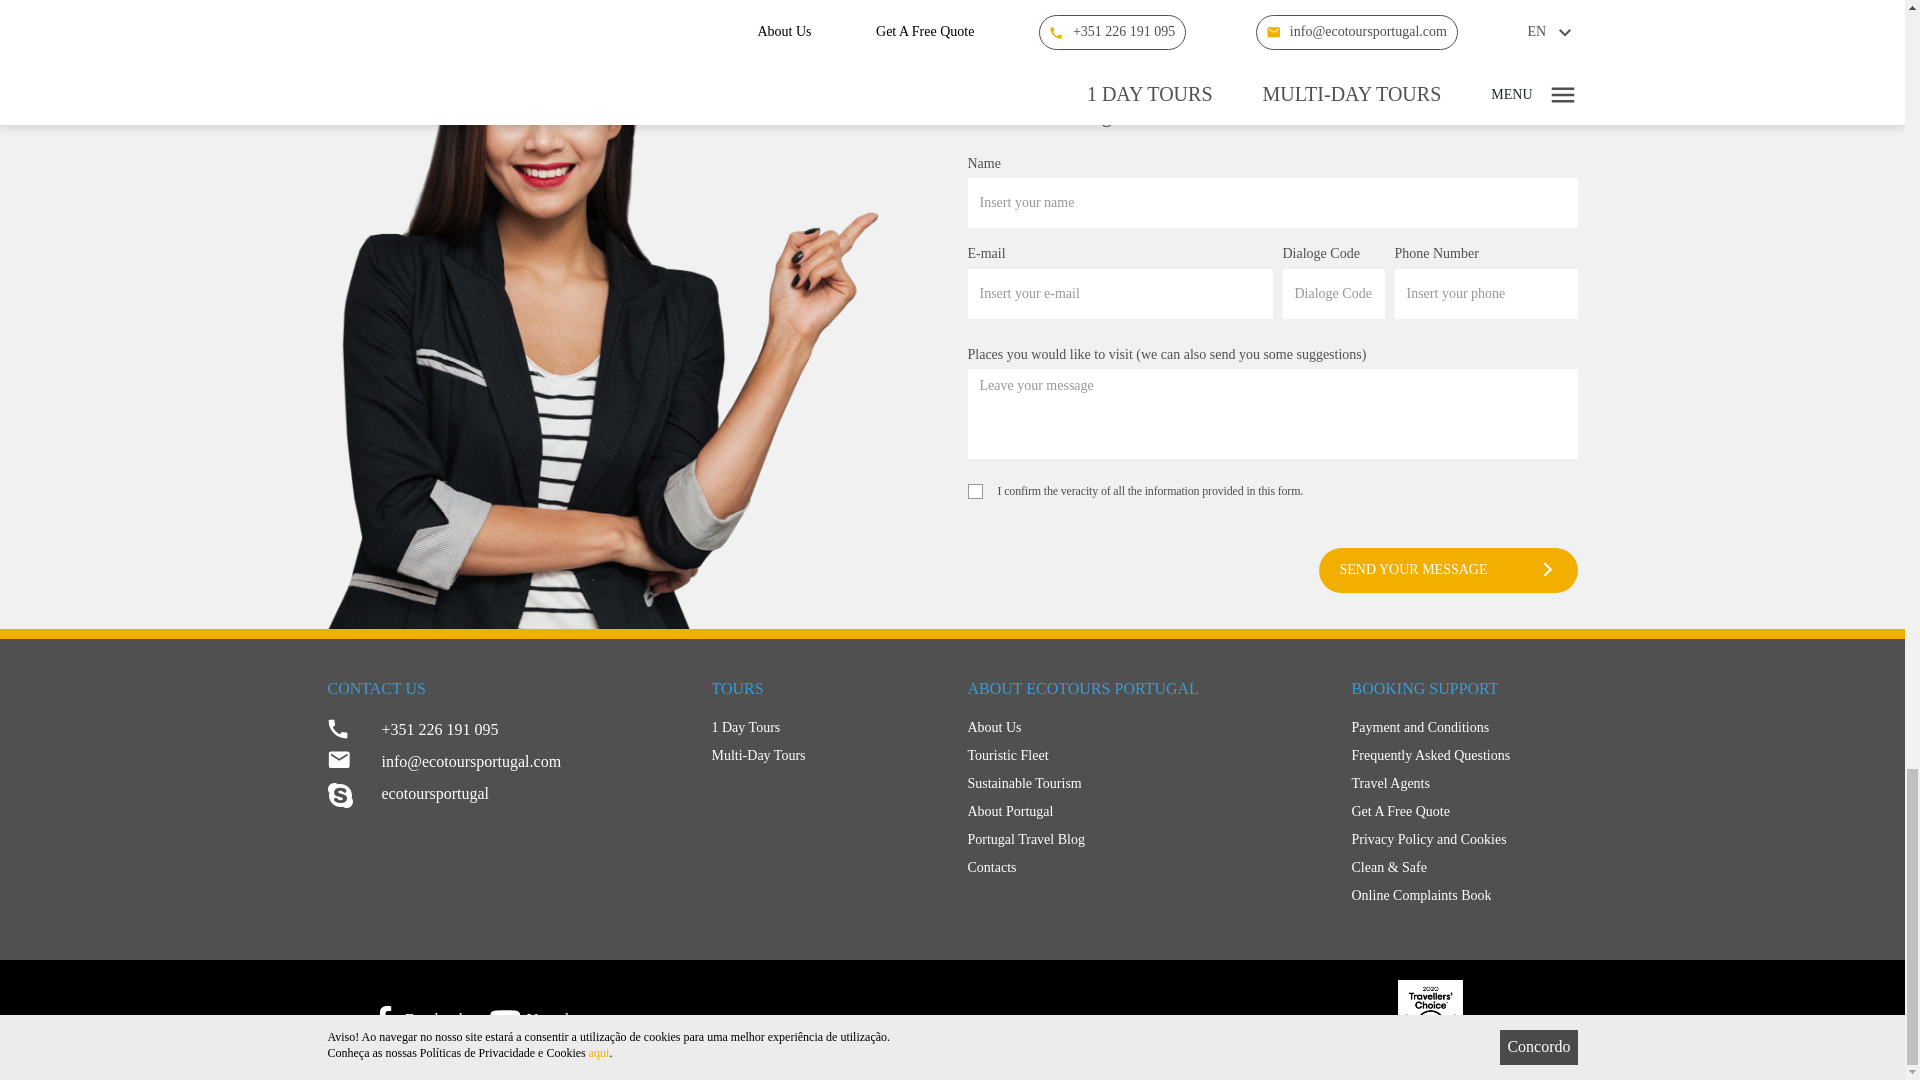 This screenshot has height=1080, width=1920. Describe the element at coordinates (1144, 756) in the screenshot. I see `Touristic Fleet` at that location.